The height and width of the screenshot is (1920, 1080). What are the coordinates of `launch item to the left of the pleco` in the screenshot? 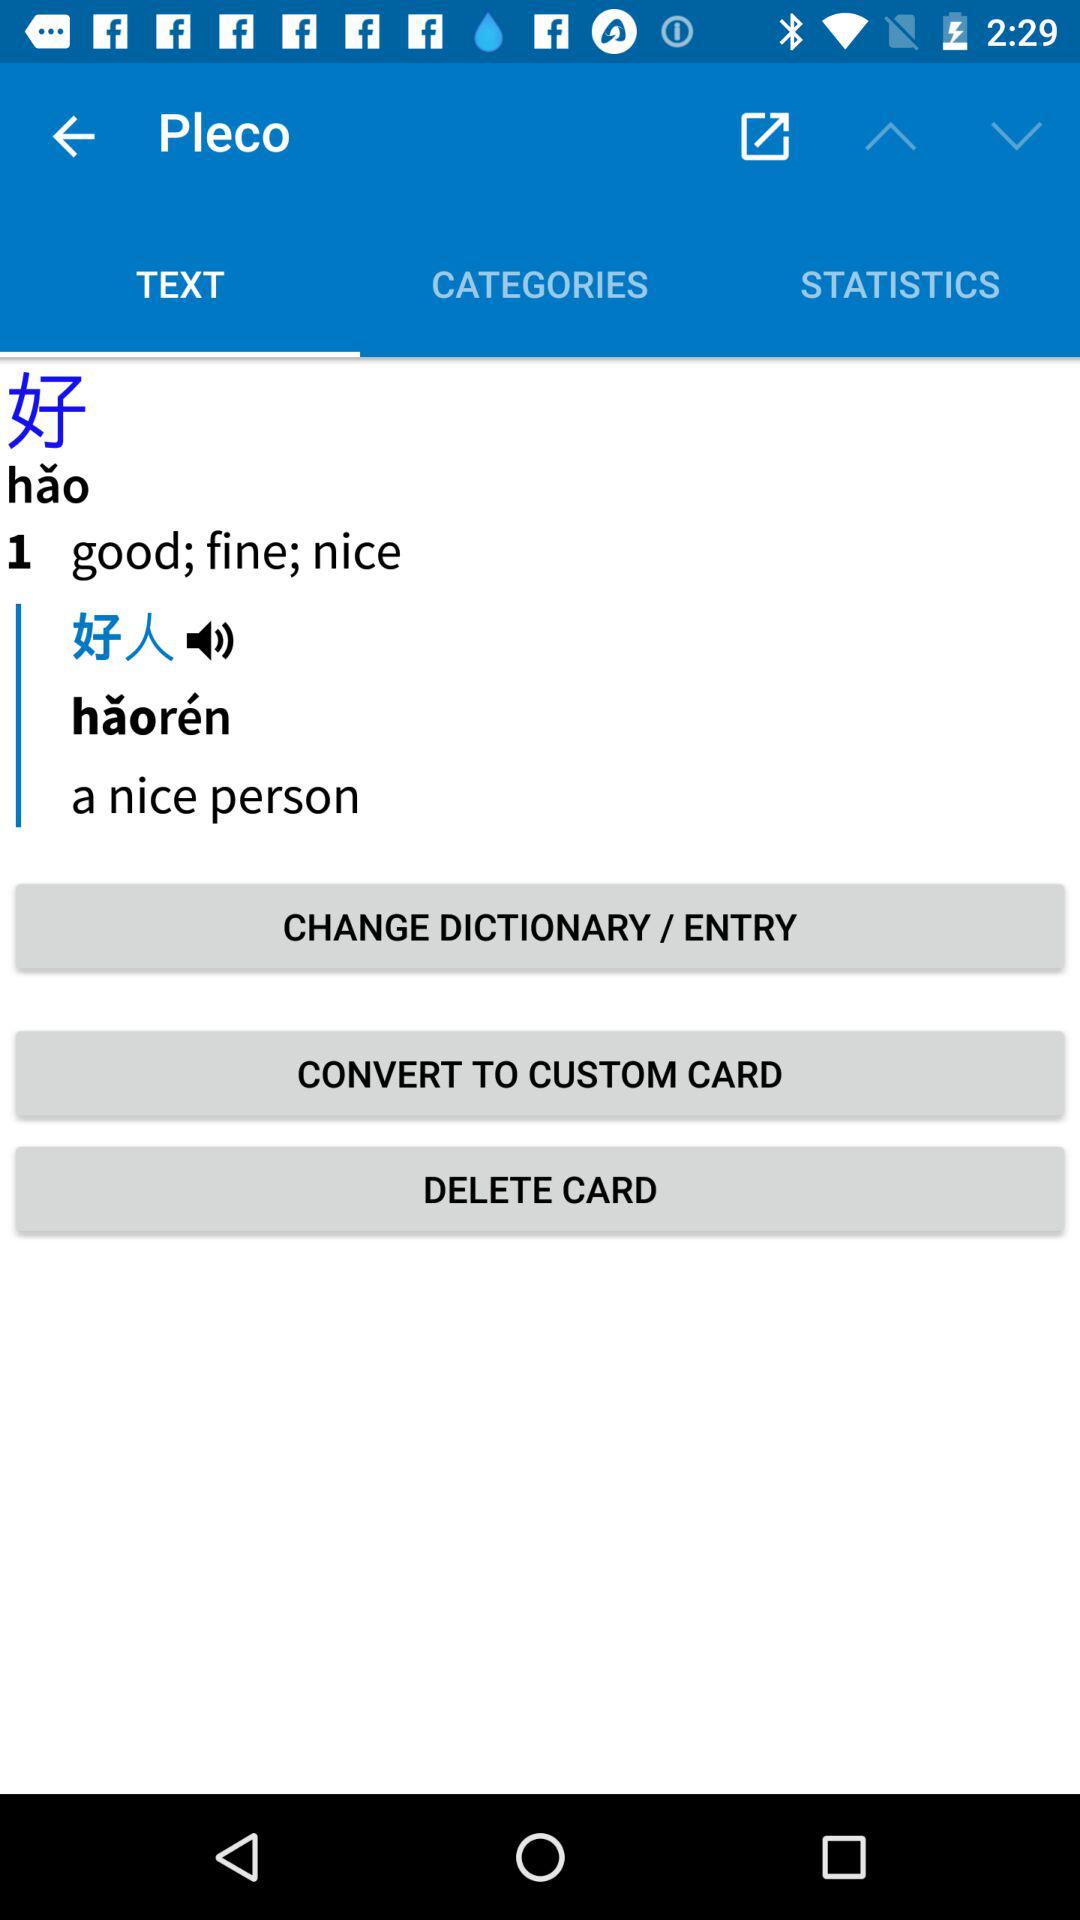 It's located at (73, 136).